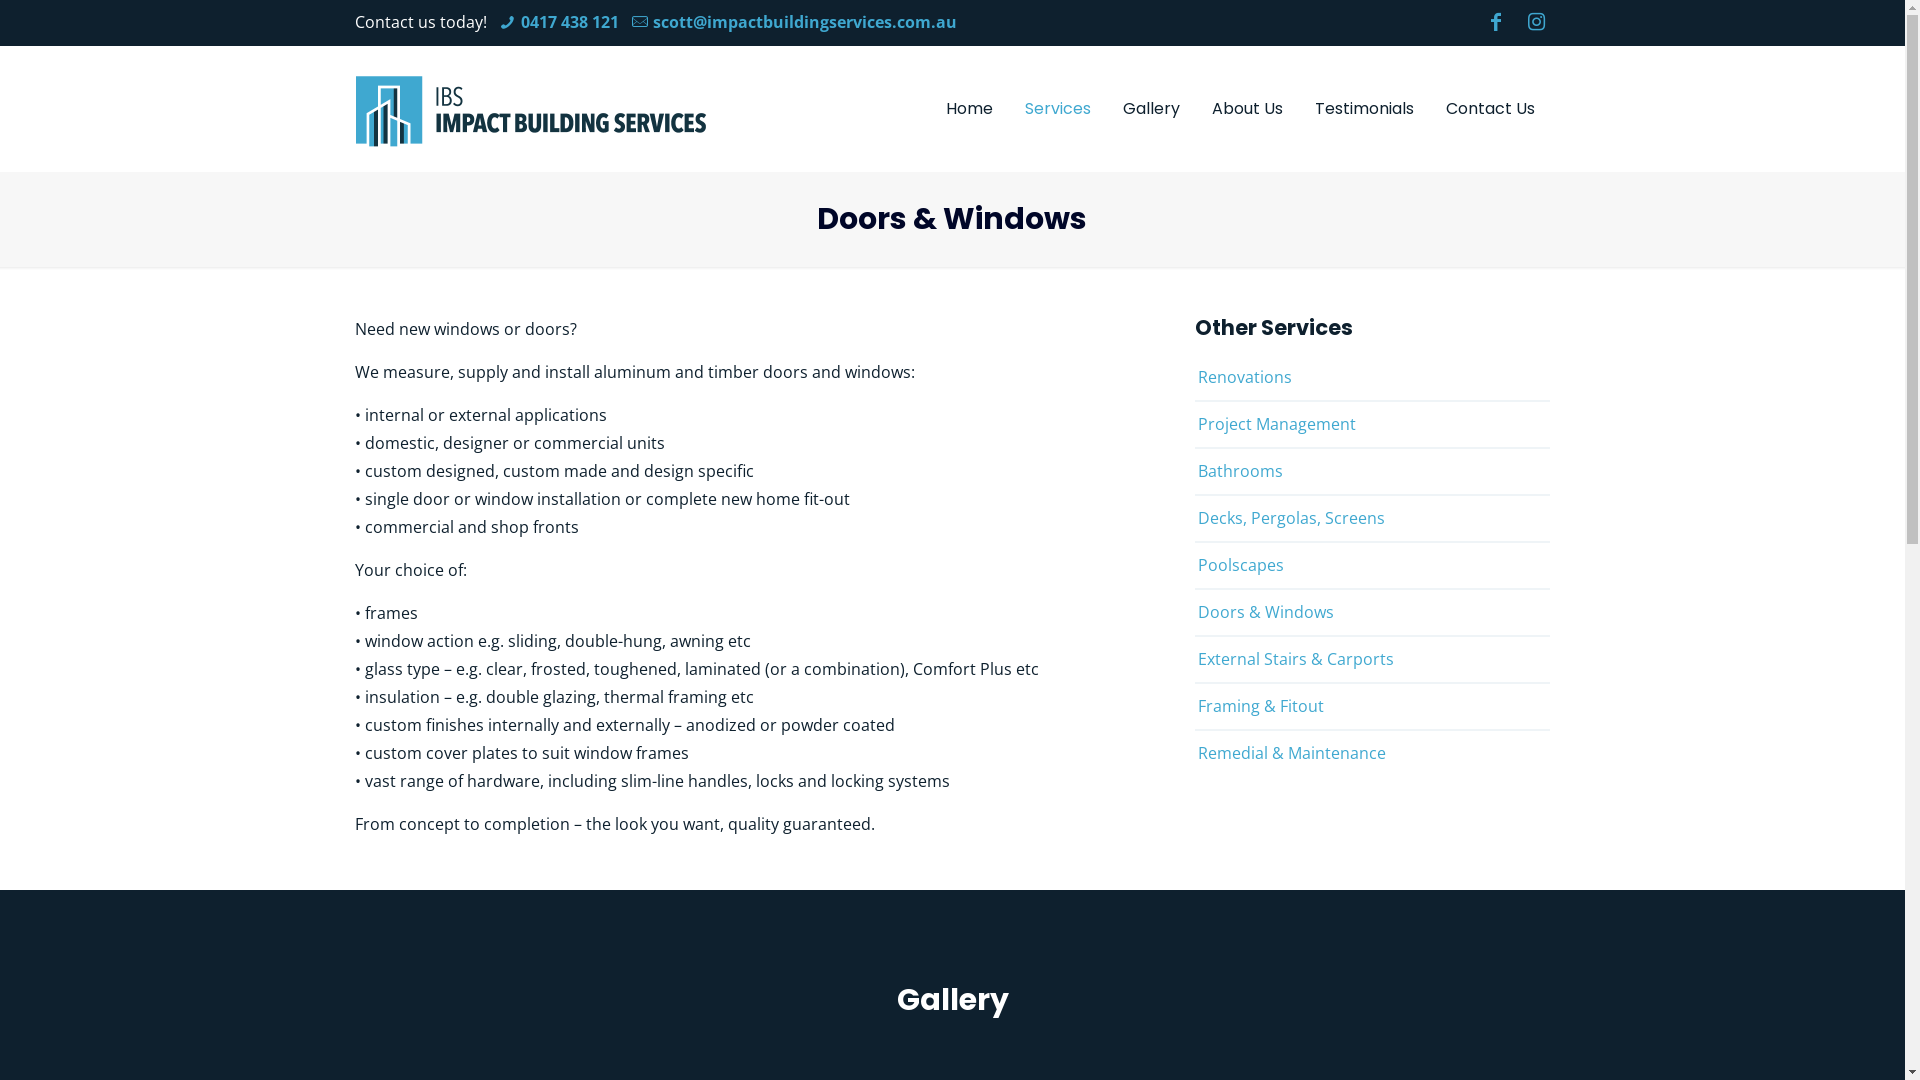  What do you see at coordinates (570, 22) in the screenshot?
I see `0417 438 121` at bounding box center [570, 22].